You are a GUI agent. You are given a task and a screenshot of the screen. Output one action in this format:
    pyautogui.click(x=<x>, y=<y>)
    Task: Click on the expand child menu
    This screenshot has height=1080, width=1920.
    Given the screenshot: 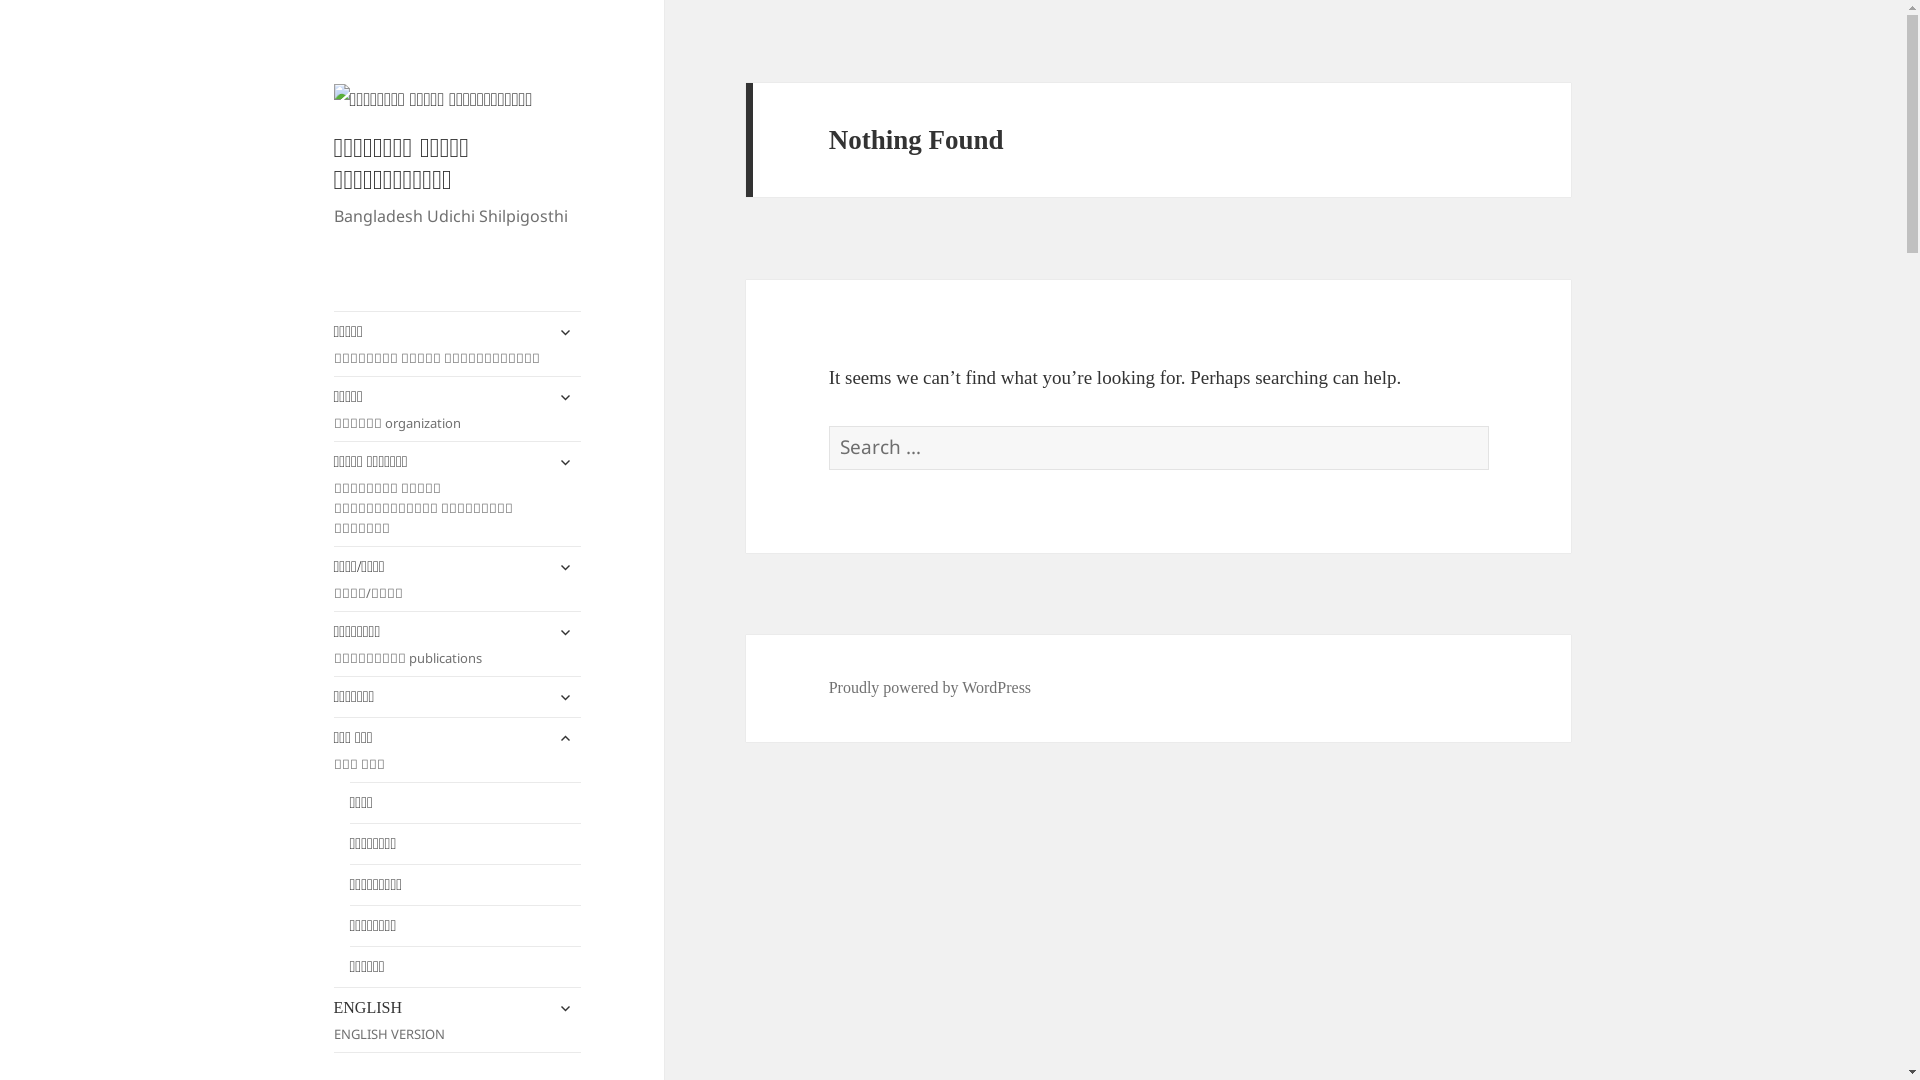 What is the action you would take?
    pyautogui.click(x=565, y=738)
    